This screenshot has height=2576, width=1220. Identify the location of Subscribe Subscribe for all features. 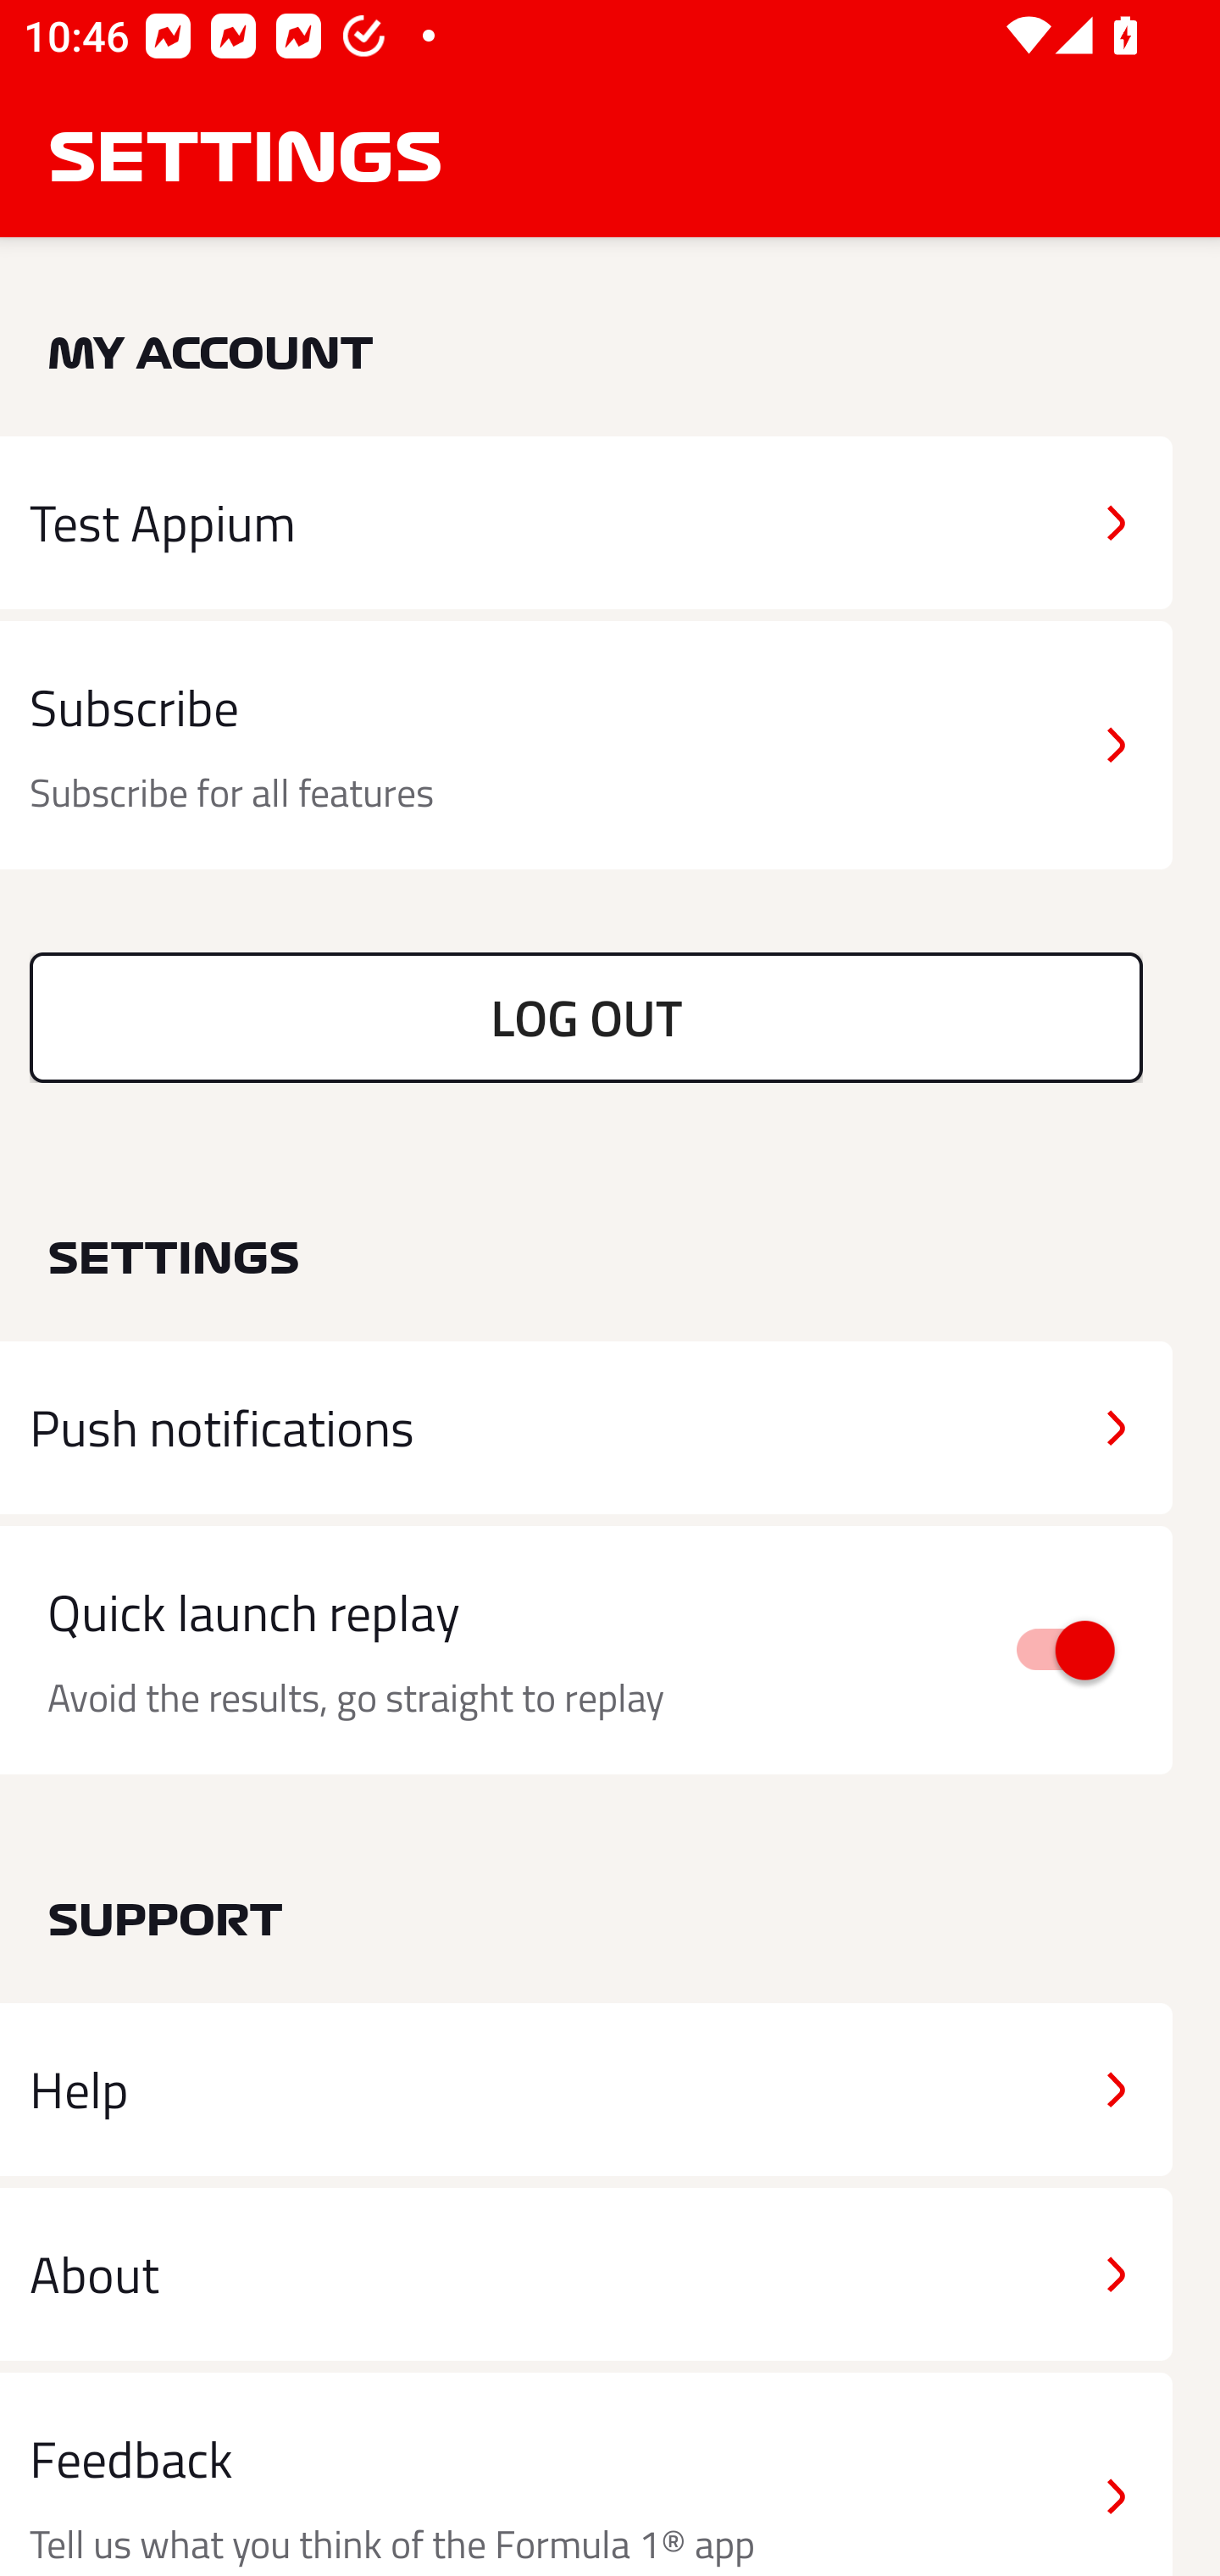
(586, 746).